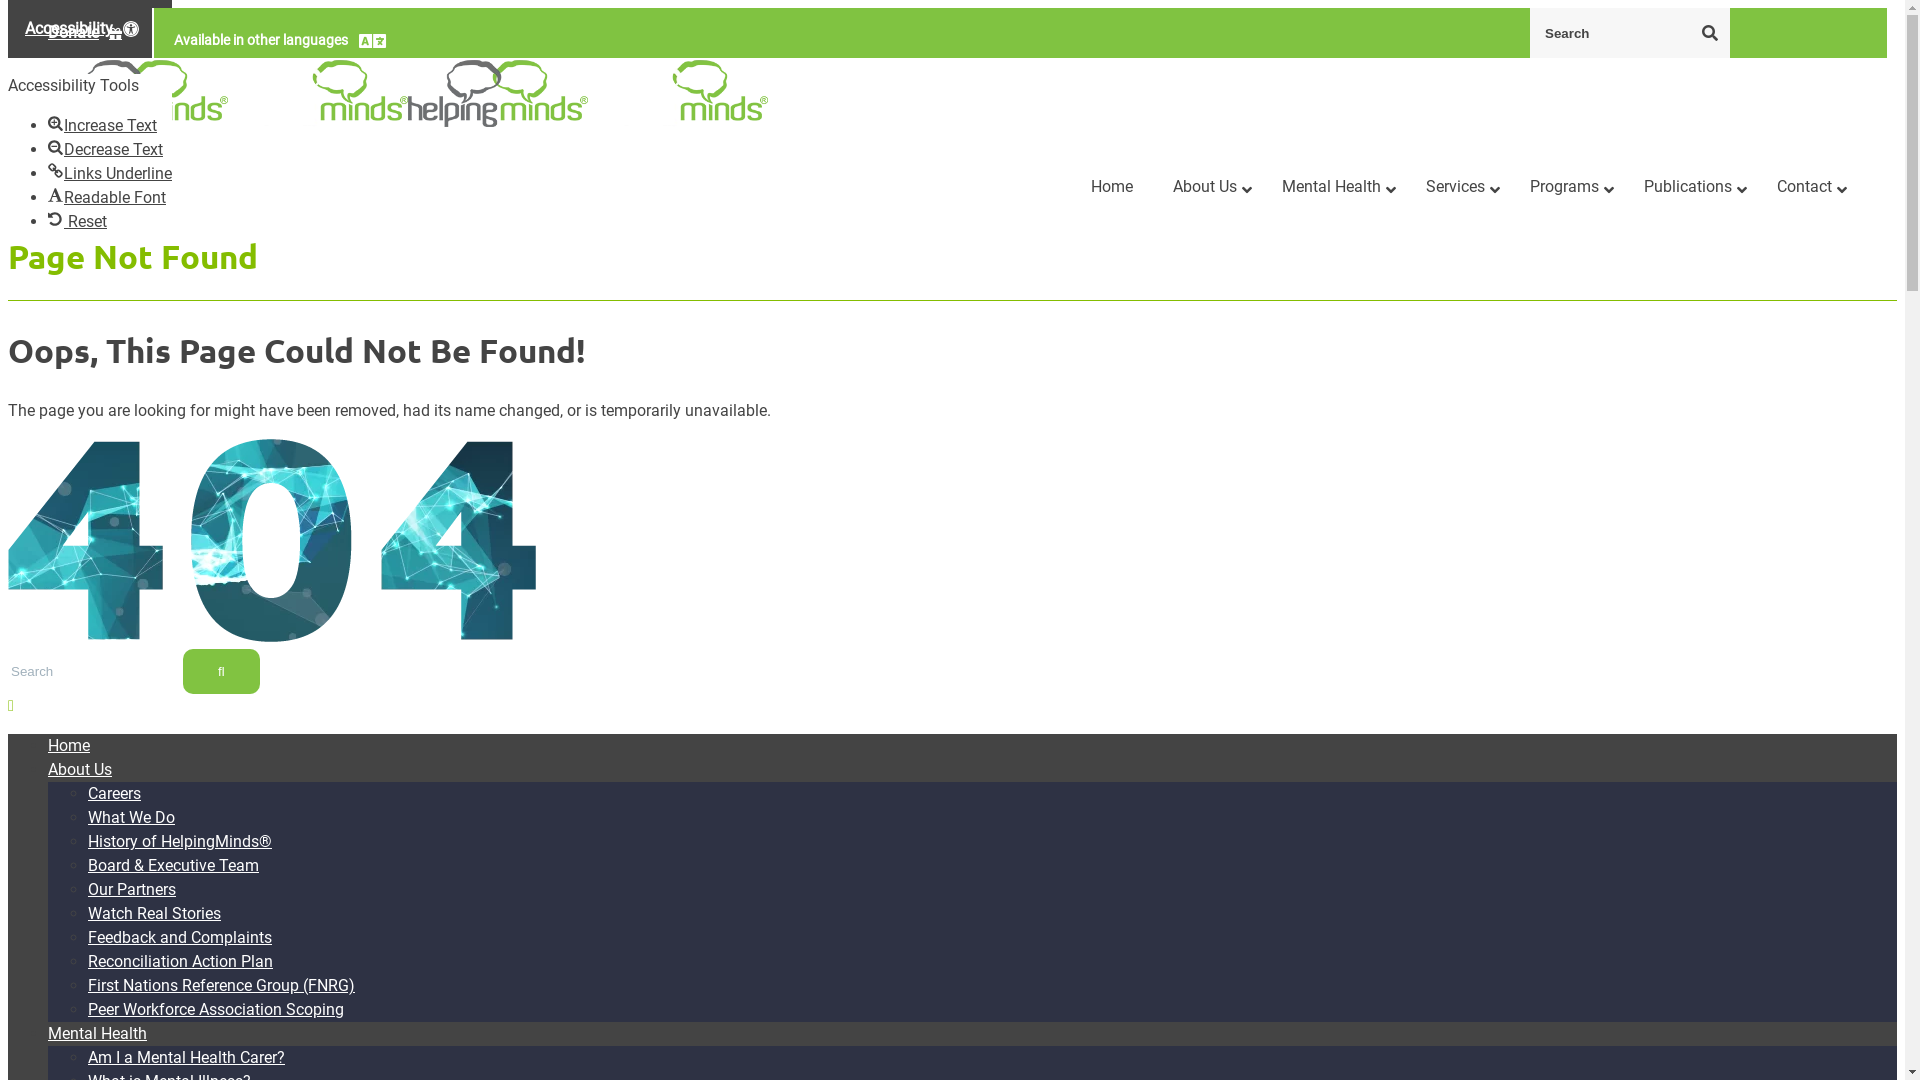 The height and width of the screenshot is (1080, 1920). Describe the element at coordinates (154, 914) in the screenshot. I see `Watch Real Stories` at that location.